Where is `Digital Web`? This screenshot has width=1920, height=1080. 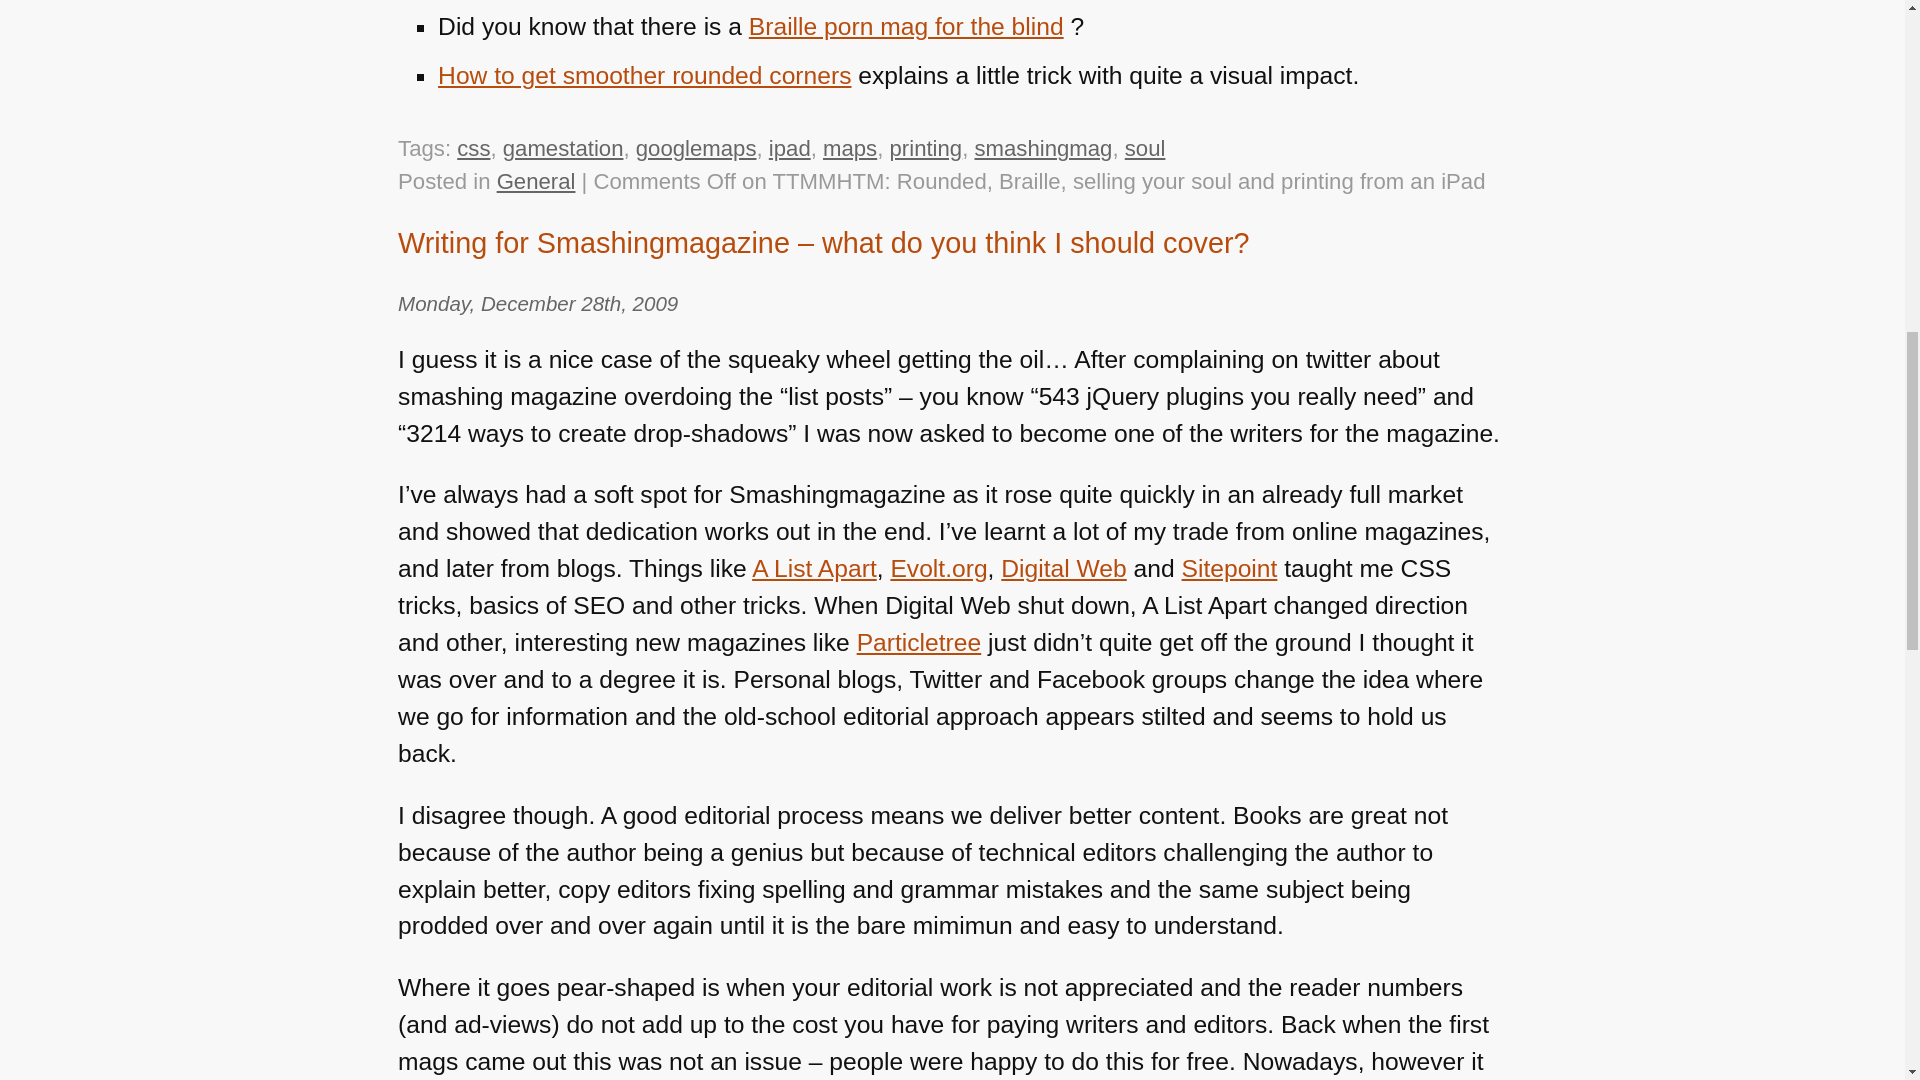
Digital Web is located at coordinates (1062, 568).